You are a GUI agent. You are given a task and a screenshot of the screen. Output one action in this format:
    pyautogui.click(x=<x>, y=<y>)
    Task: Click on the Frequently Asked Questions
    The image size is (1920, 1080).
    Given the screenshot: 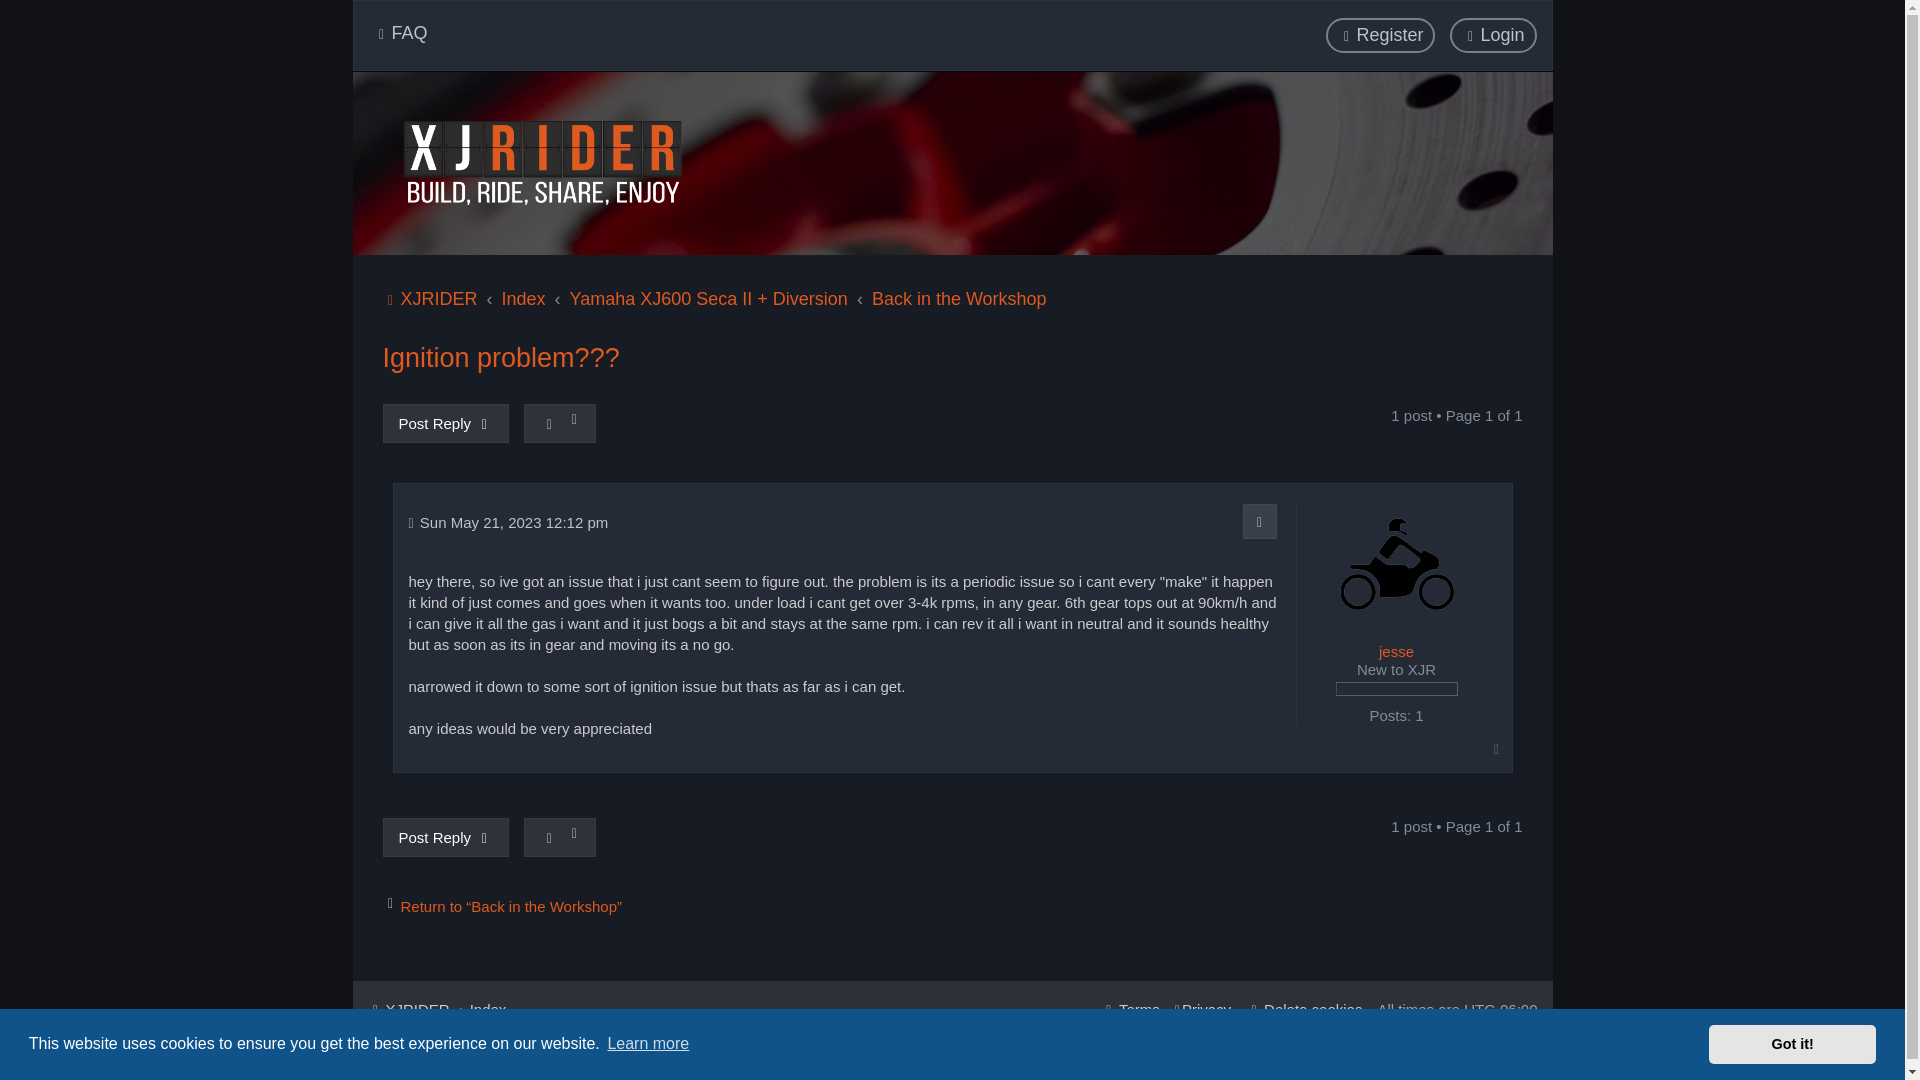 What is the action you would take?
    pyautogui.click(x=400, y=33)
    